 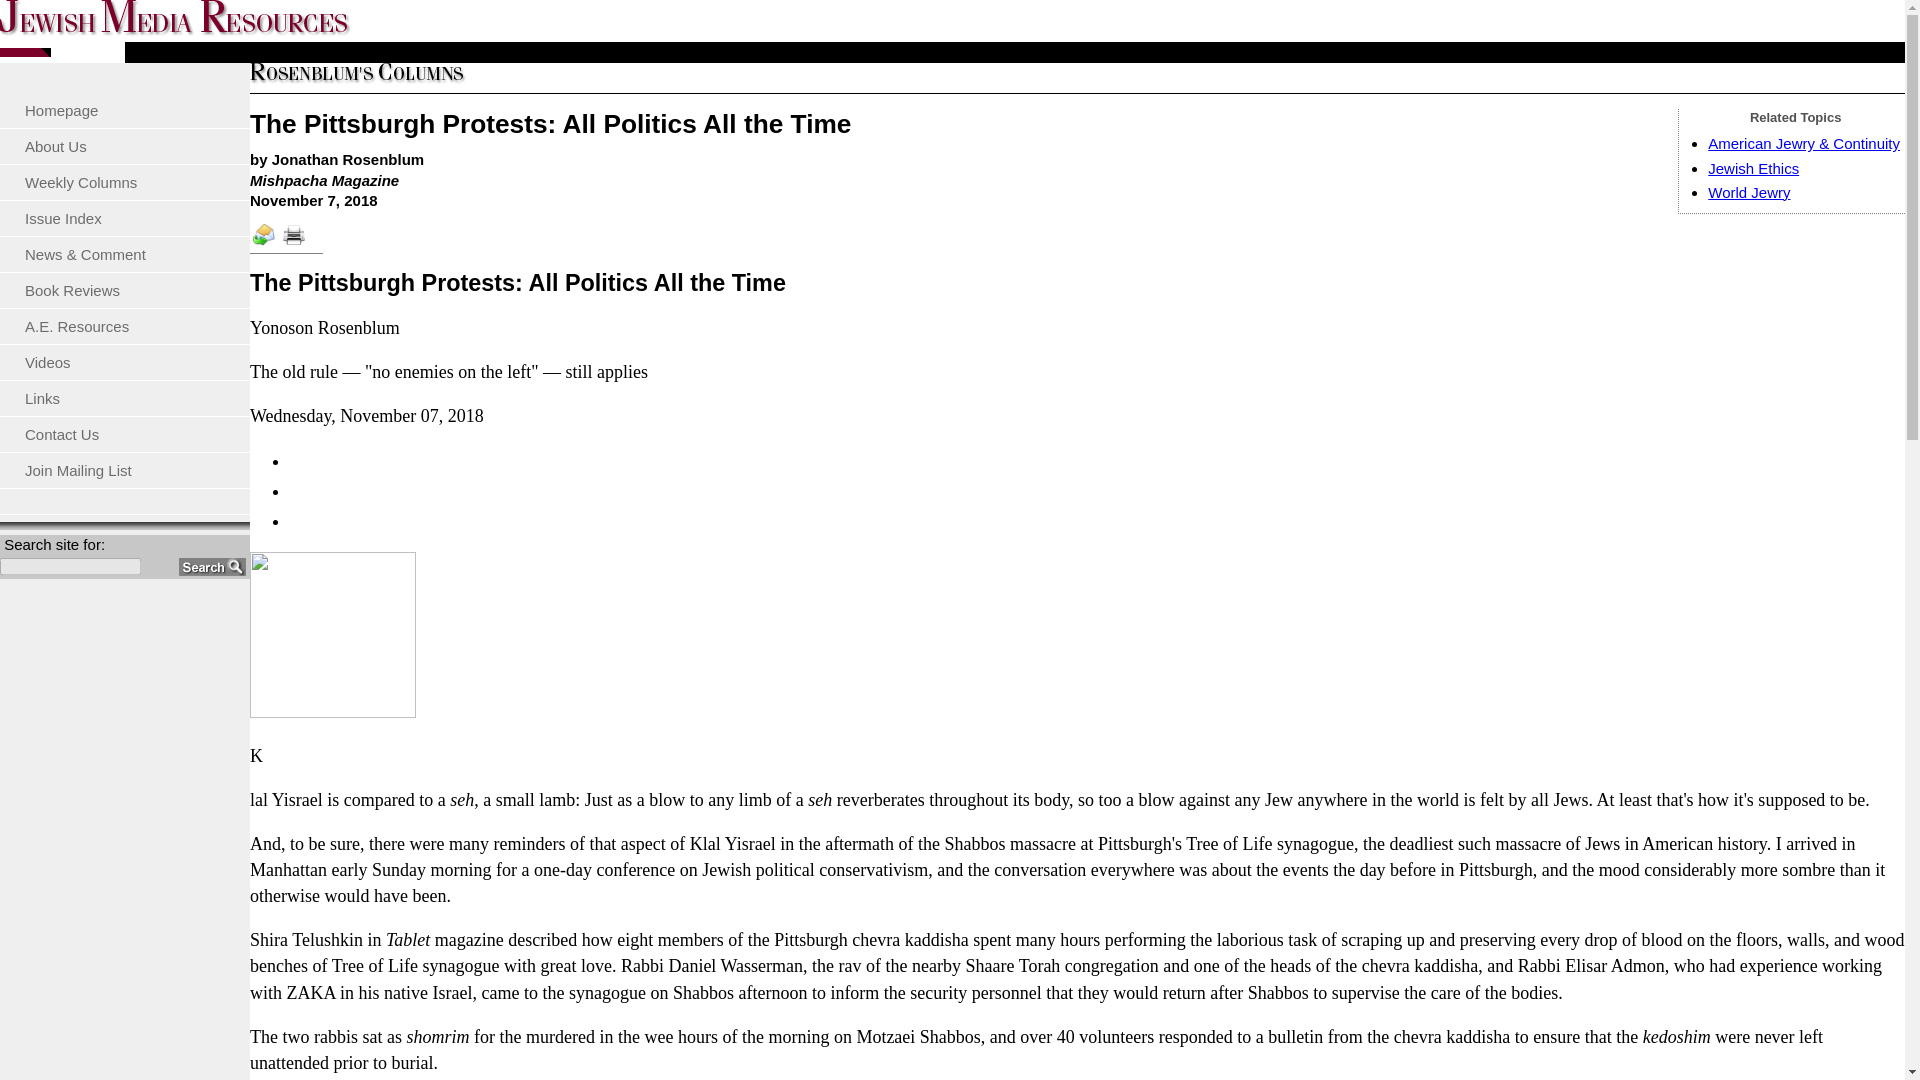 What do you see at coordinates (124, 434) in the screenshot?
I see `Contact Us` at bounding box center [124, 434].